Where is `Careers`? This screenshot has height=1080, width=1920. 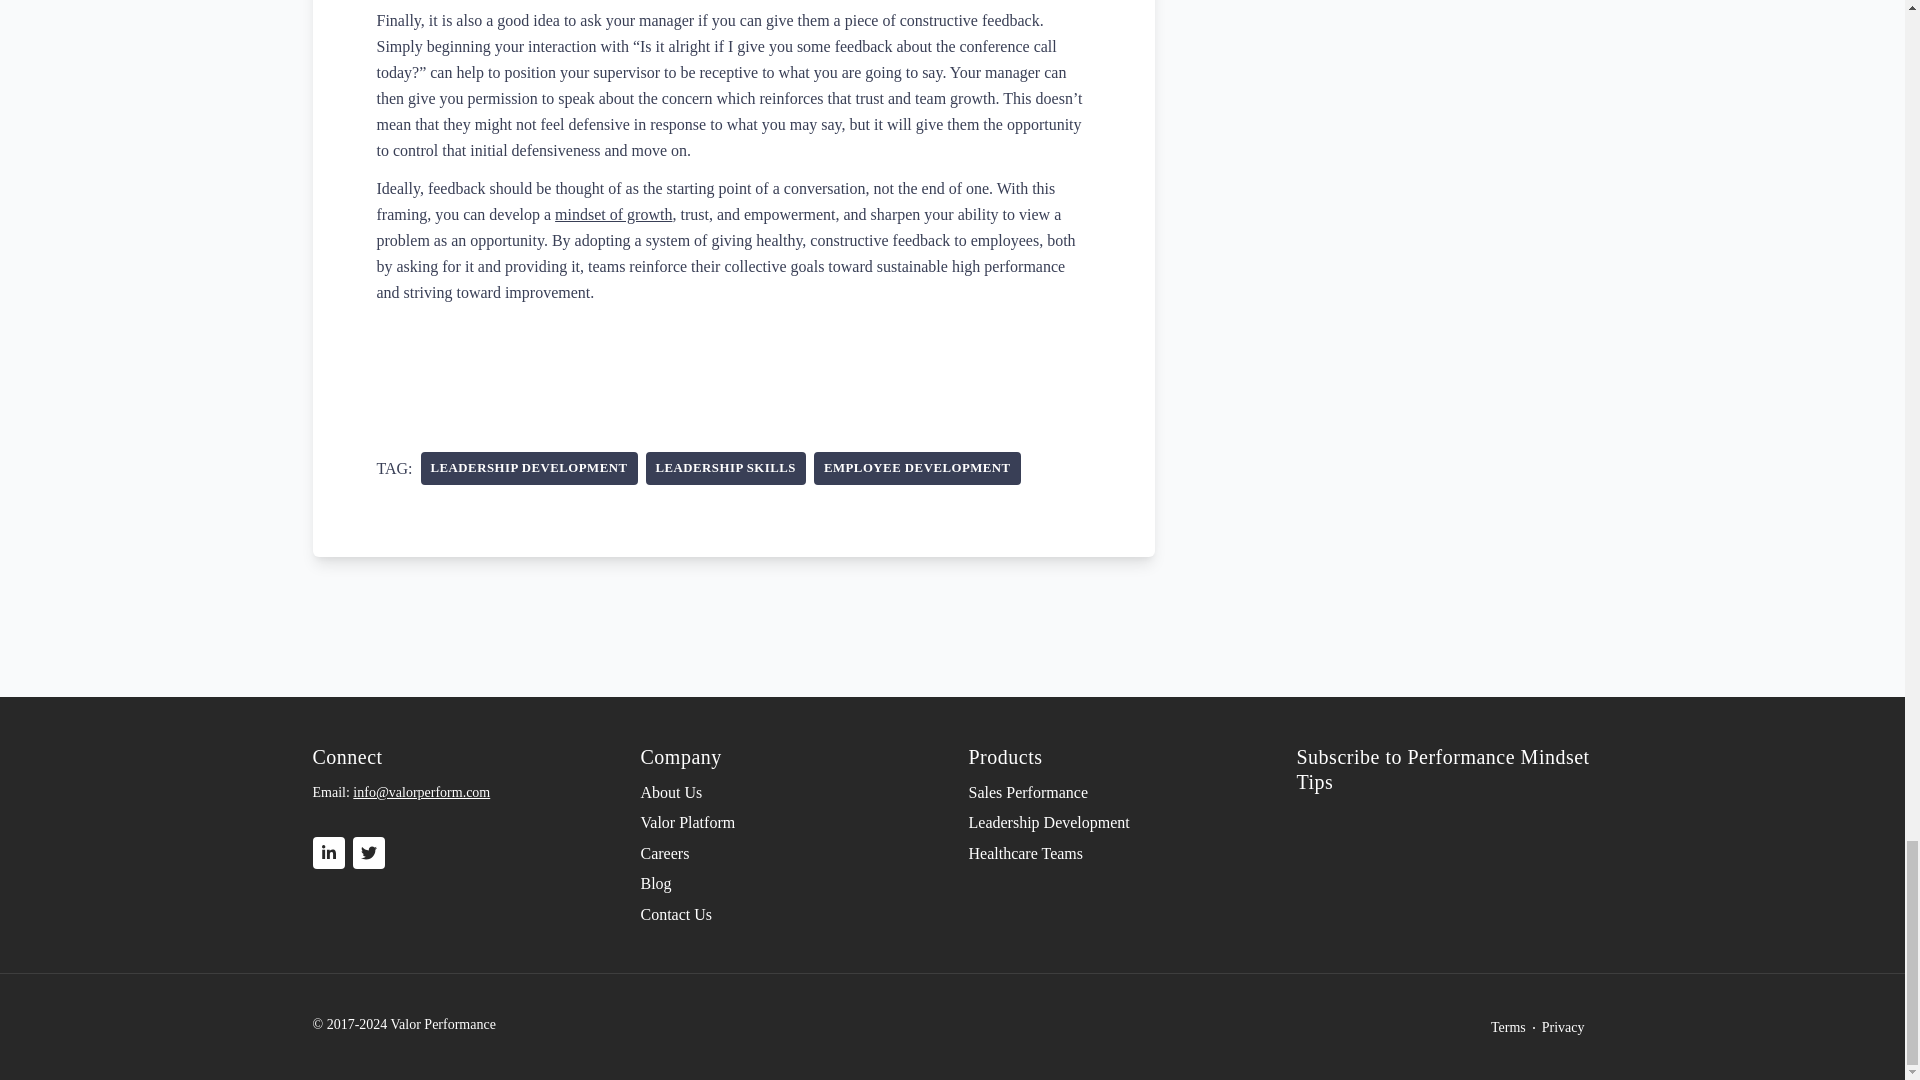 Careers is located at coordinates (788, 854).